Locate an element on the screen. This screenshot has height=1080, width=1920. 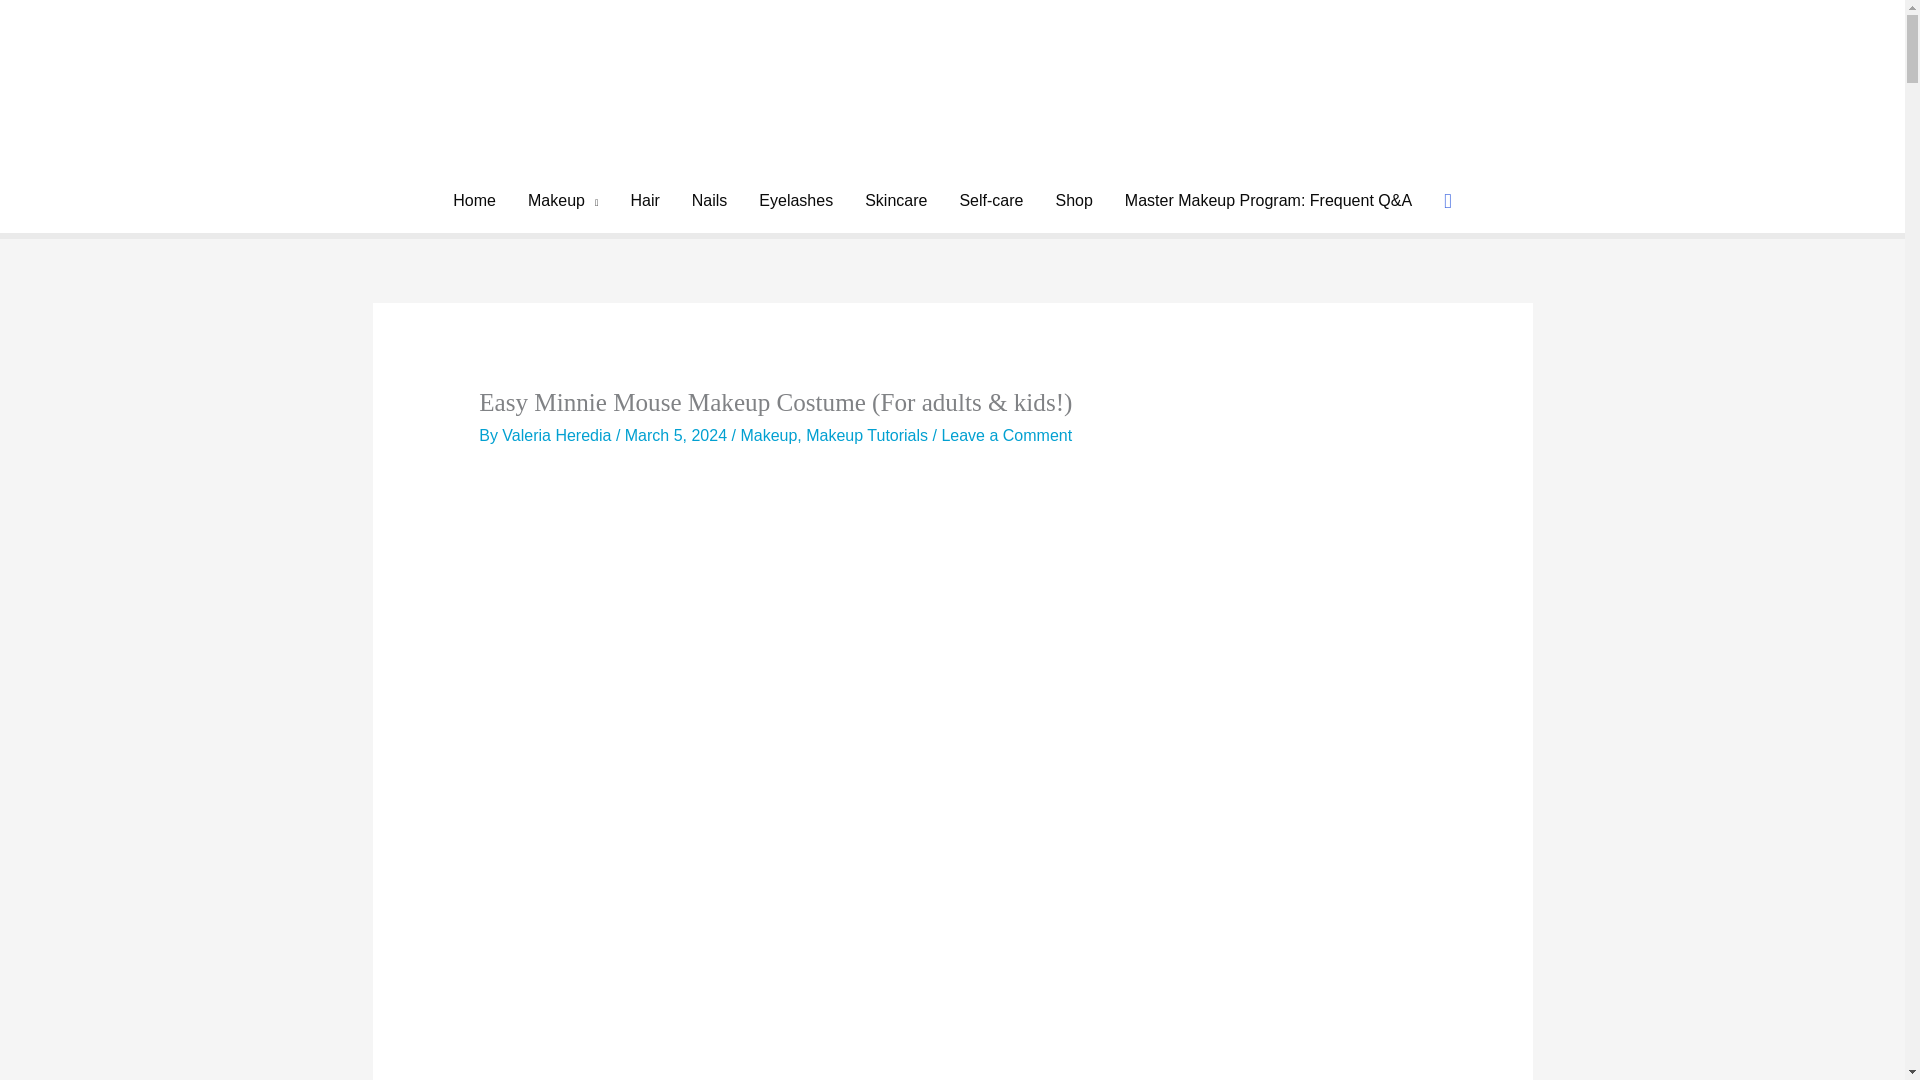
Self-care is located at coordinates (990, 200).